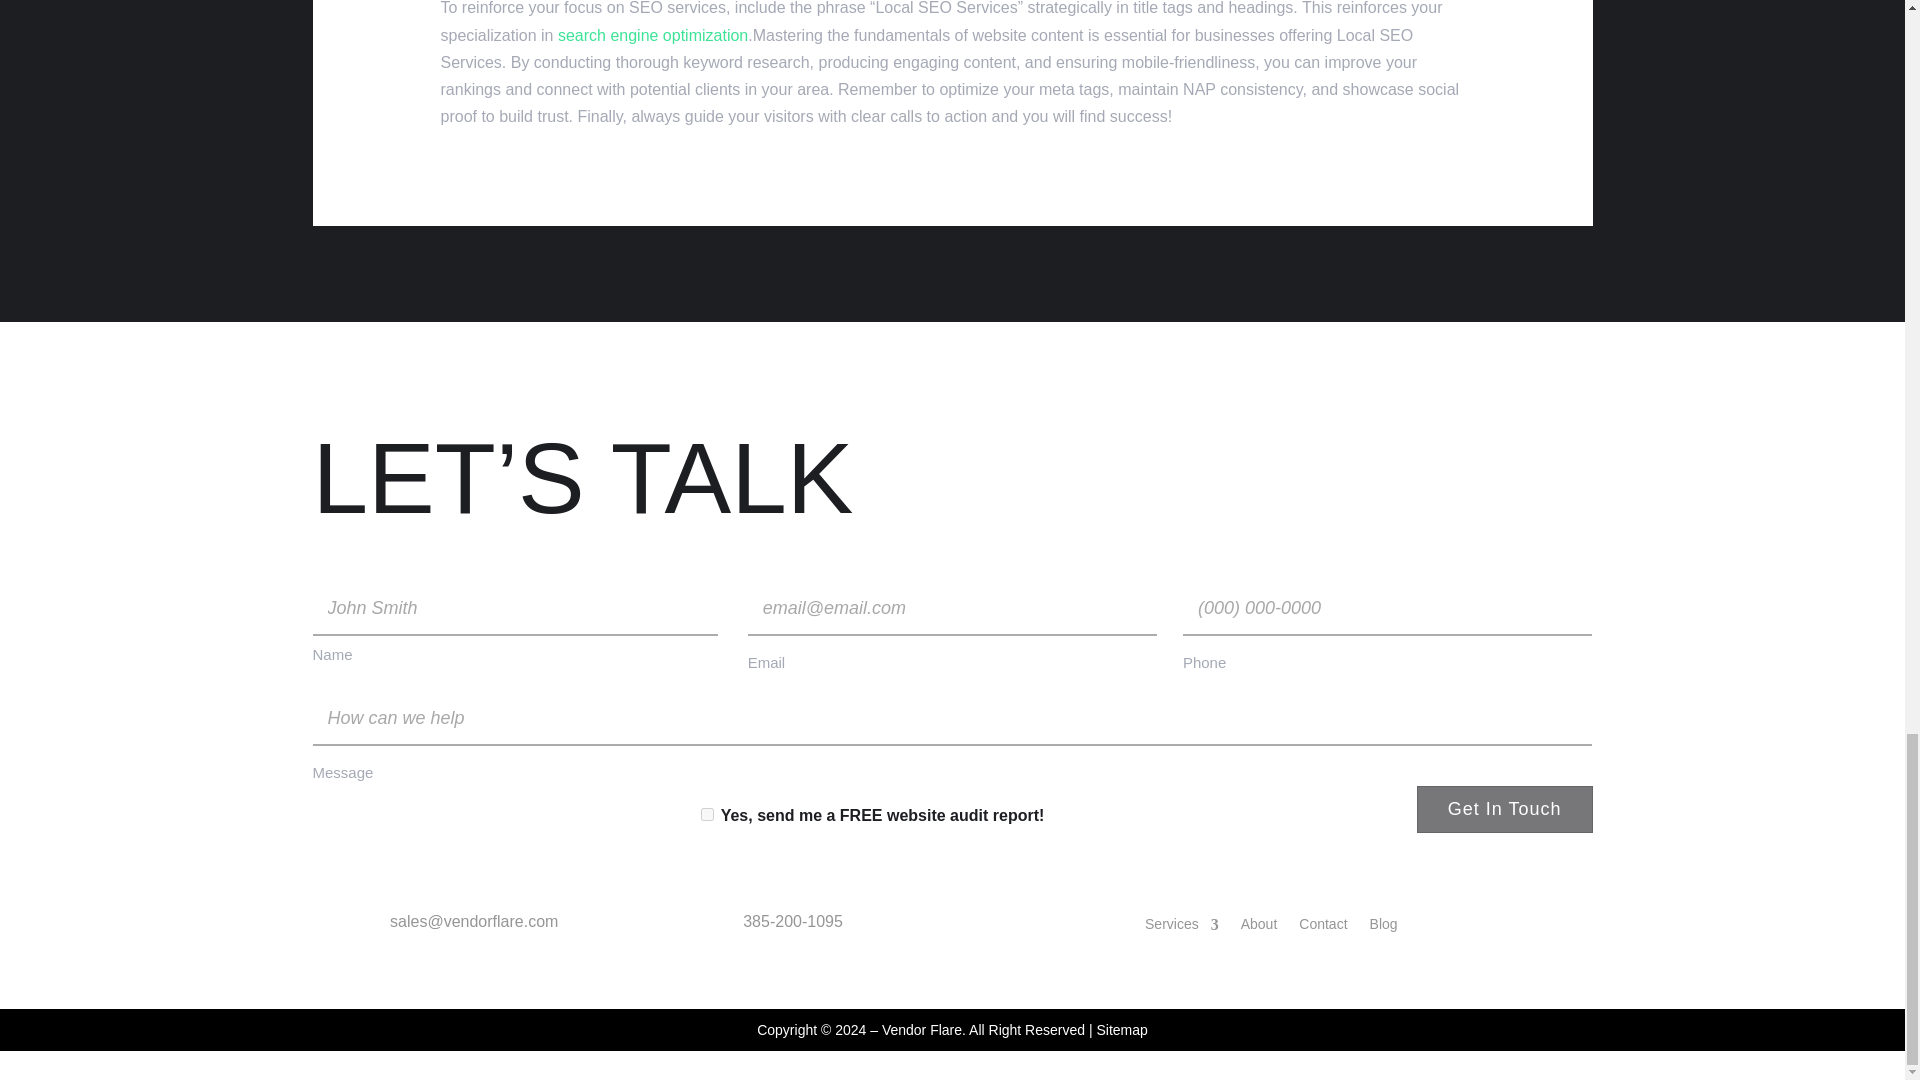 The height and width of the screenshot is (1080, 1920). What do you see at coordinates (792, 920) in the screenshot?
I see `385-200-1095` at bounding box center [792, 920].